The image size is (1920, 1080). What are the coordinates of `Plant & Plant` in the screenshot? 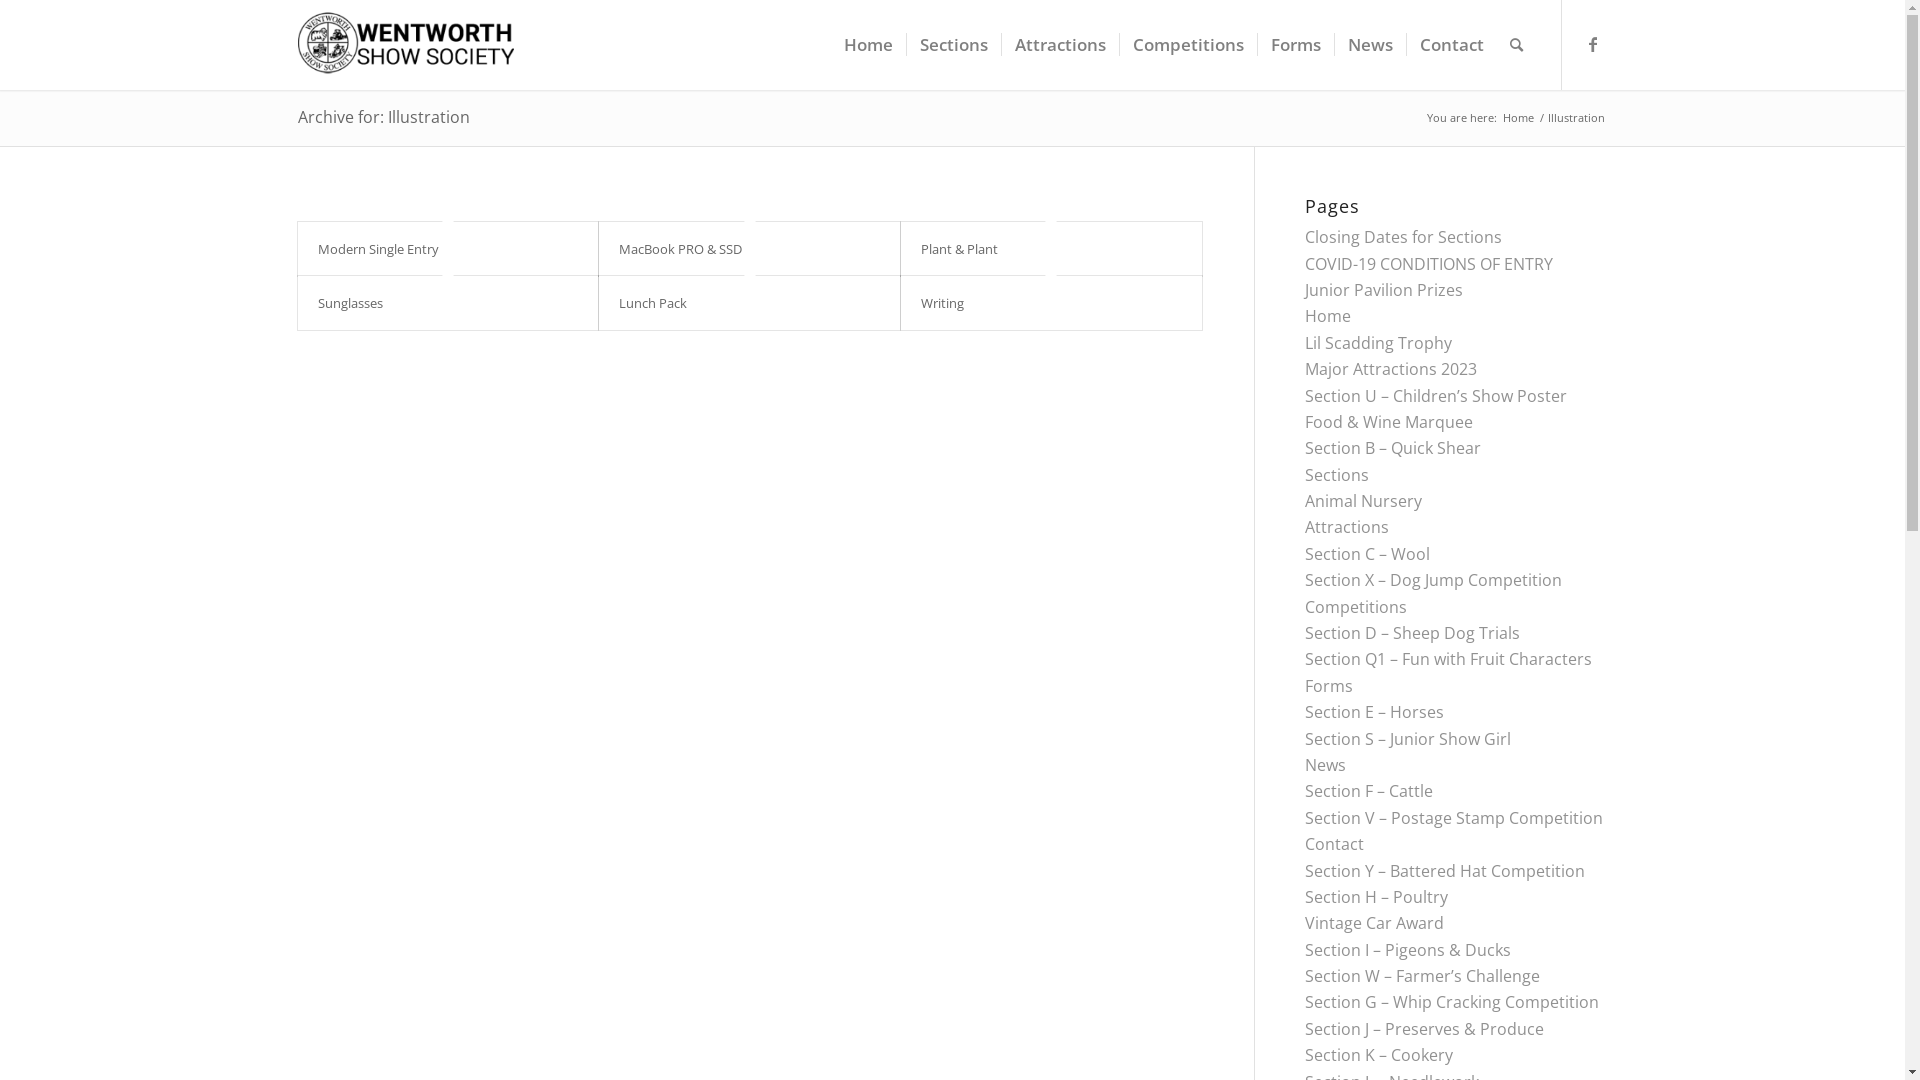 It's located at (960, 249).